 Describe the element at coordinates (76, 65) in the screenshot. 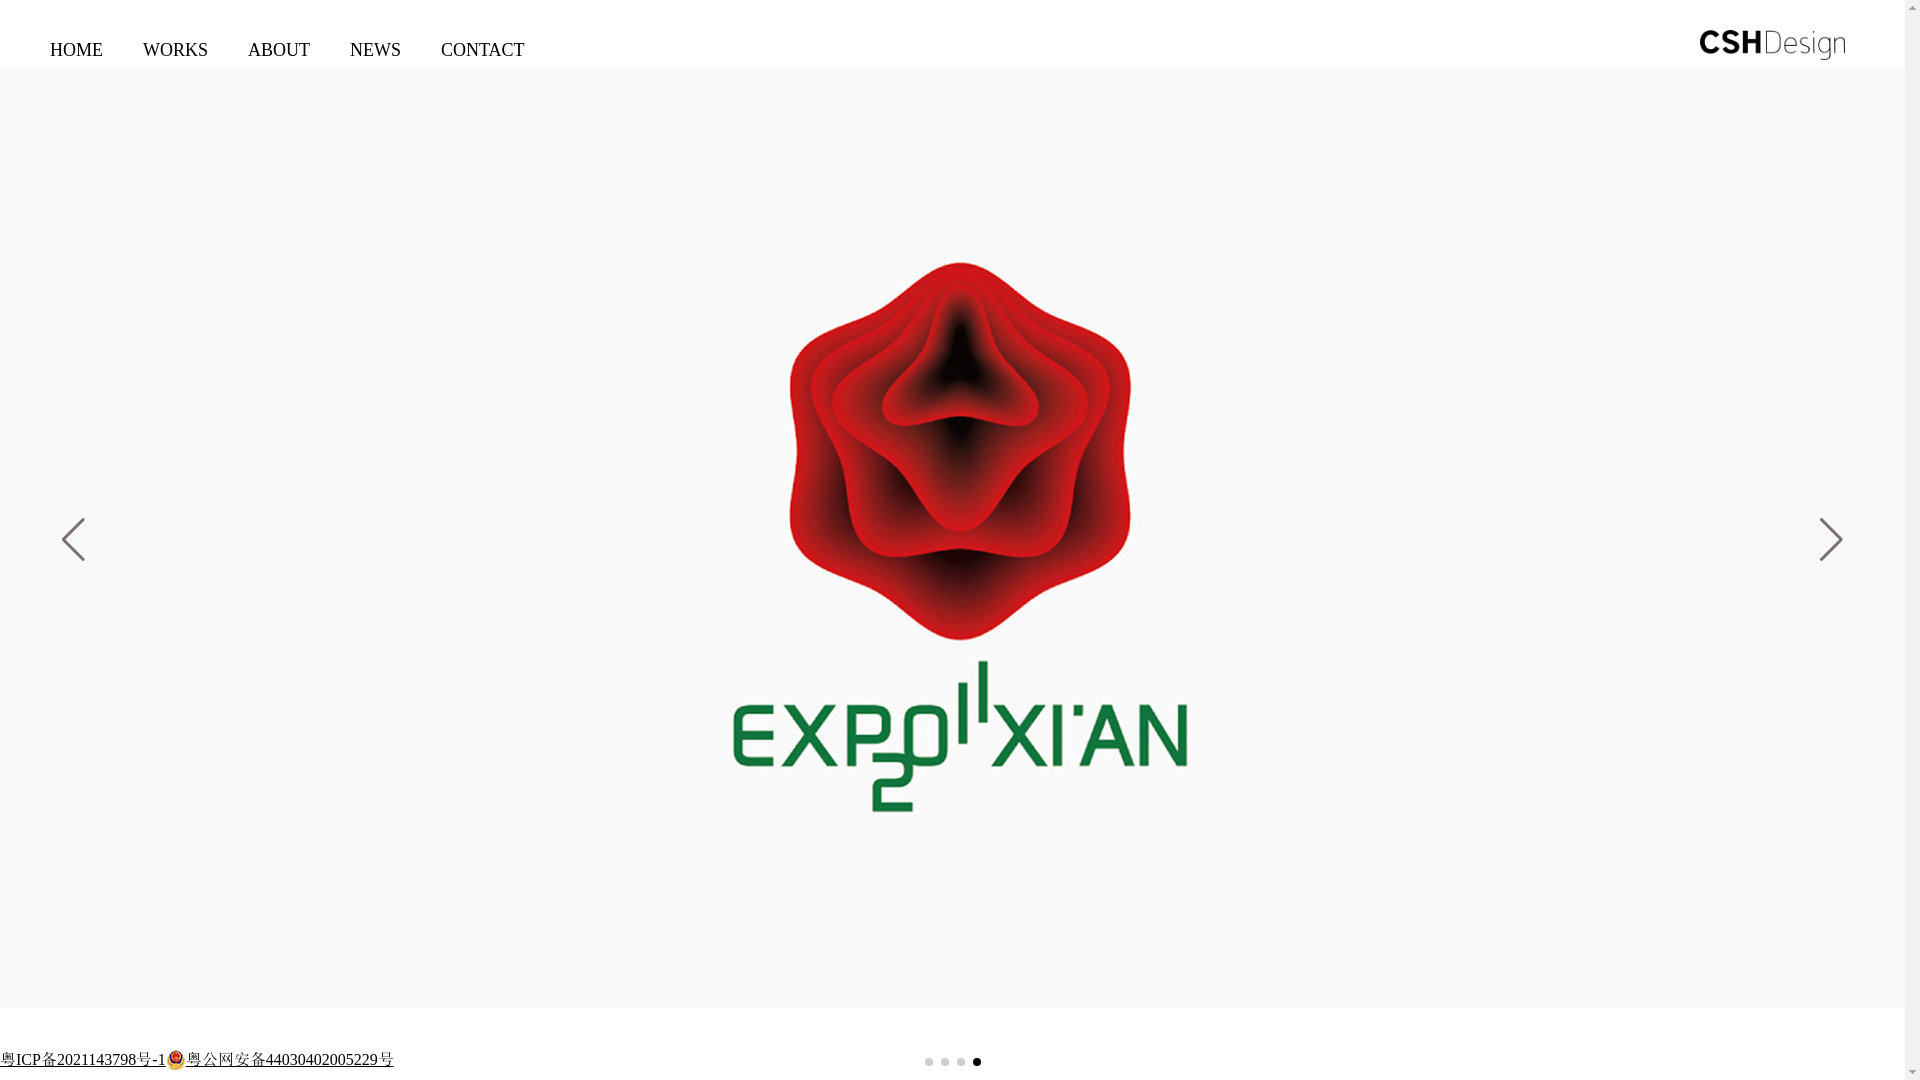

I see `HOME` at that location.